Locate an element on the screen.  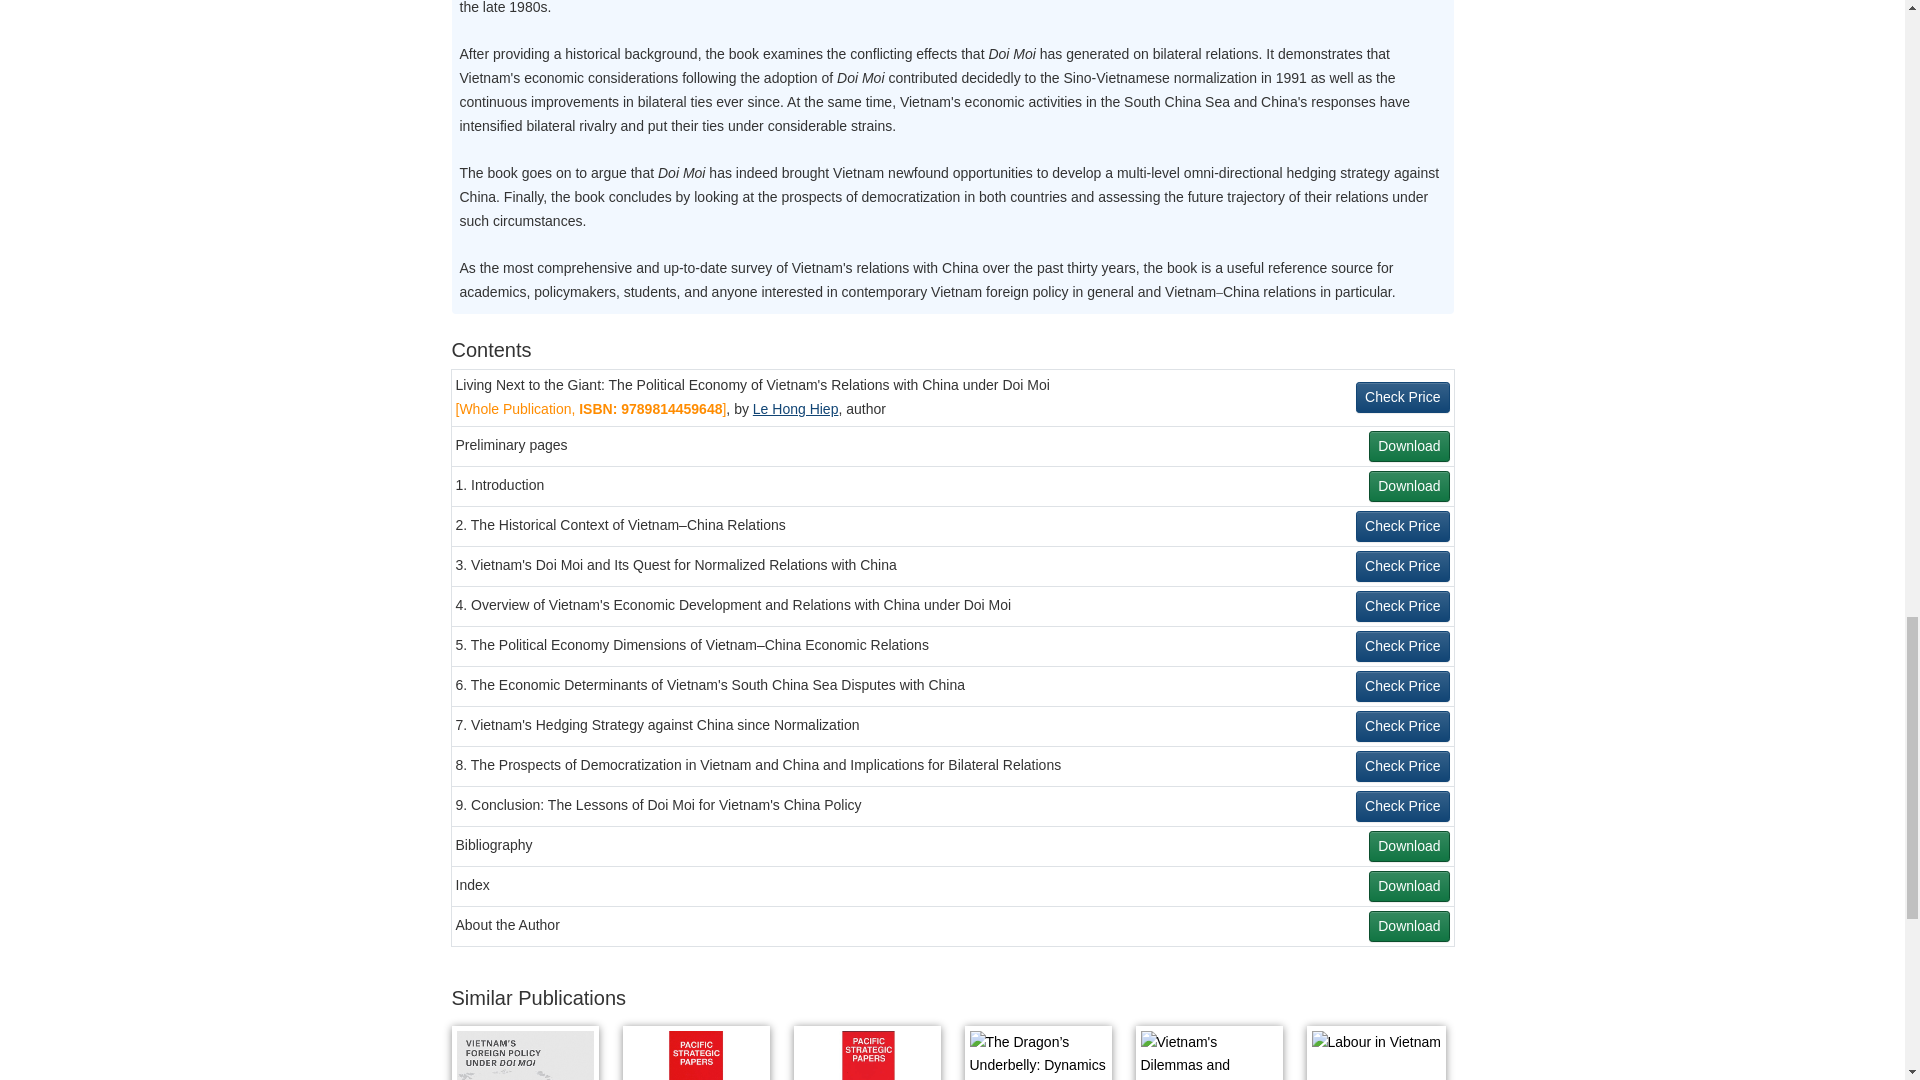
Check Price is located at coordinates (1402, 397).